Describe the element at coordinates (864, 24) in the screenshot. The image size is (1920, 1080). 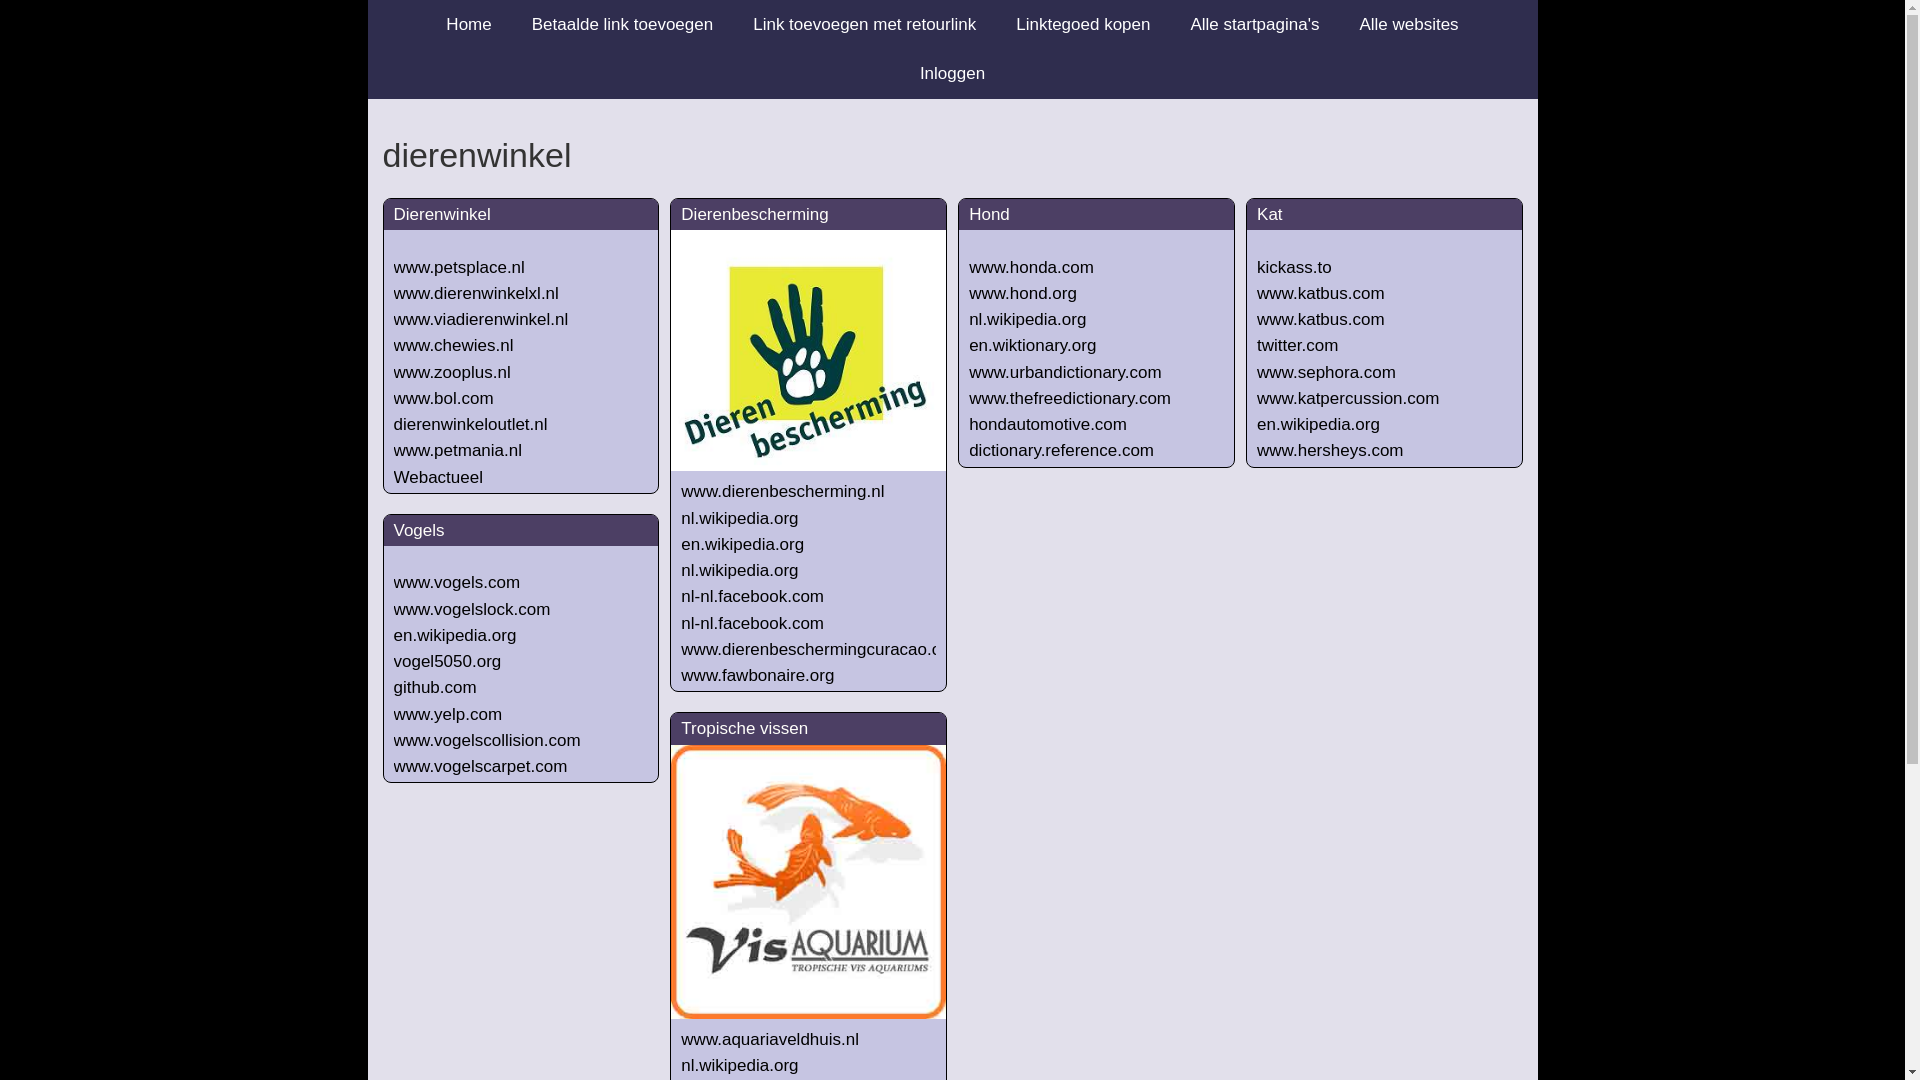
I see `Link toevoegen met retourlink` at that location.